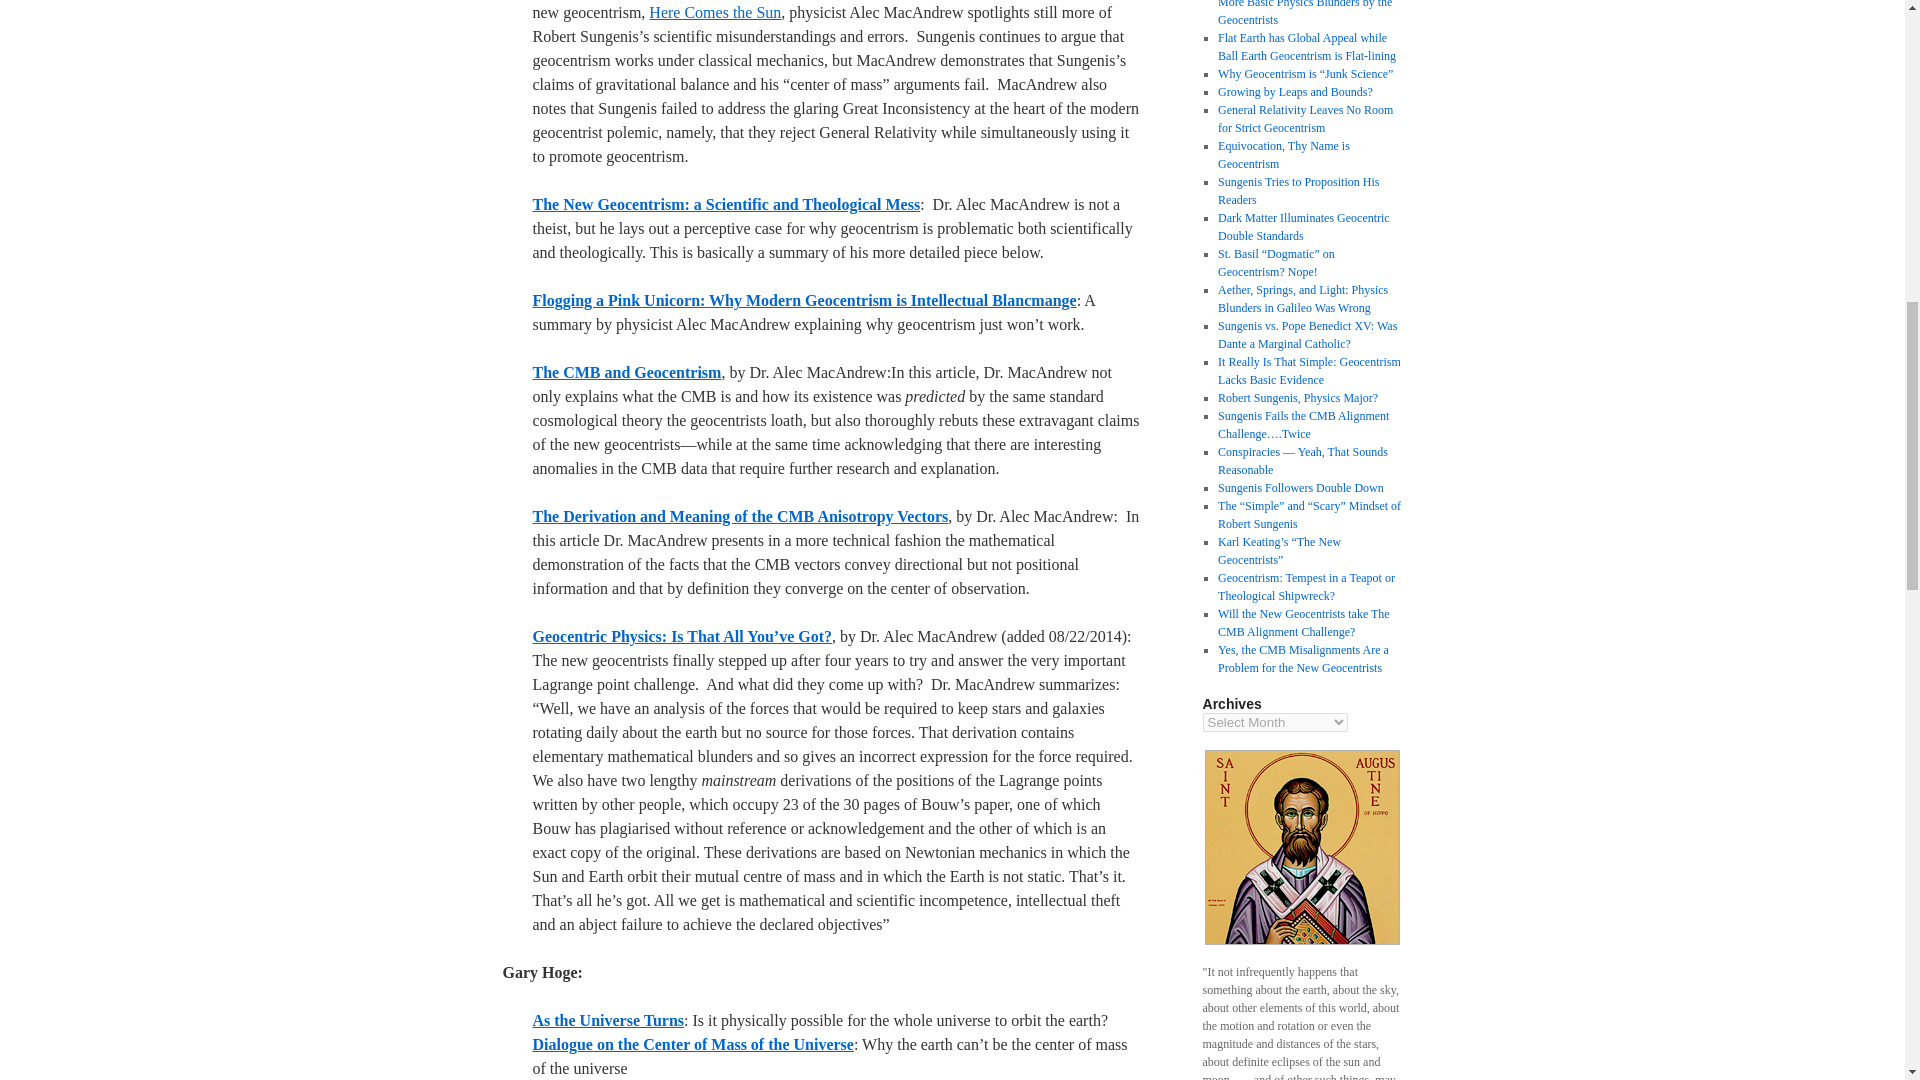  Describe the element at coordinates (725, 204) in the screenshot. I see `The New Geocentrism: a Scientific and Theological Mess` at that location.